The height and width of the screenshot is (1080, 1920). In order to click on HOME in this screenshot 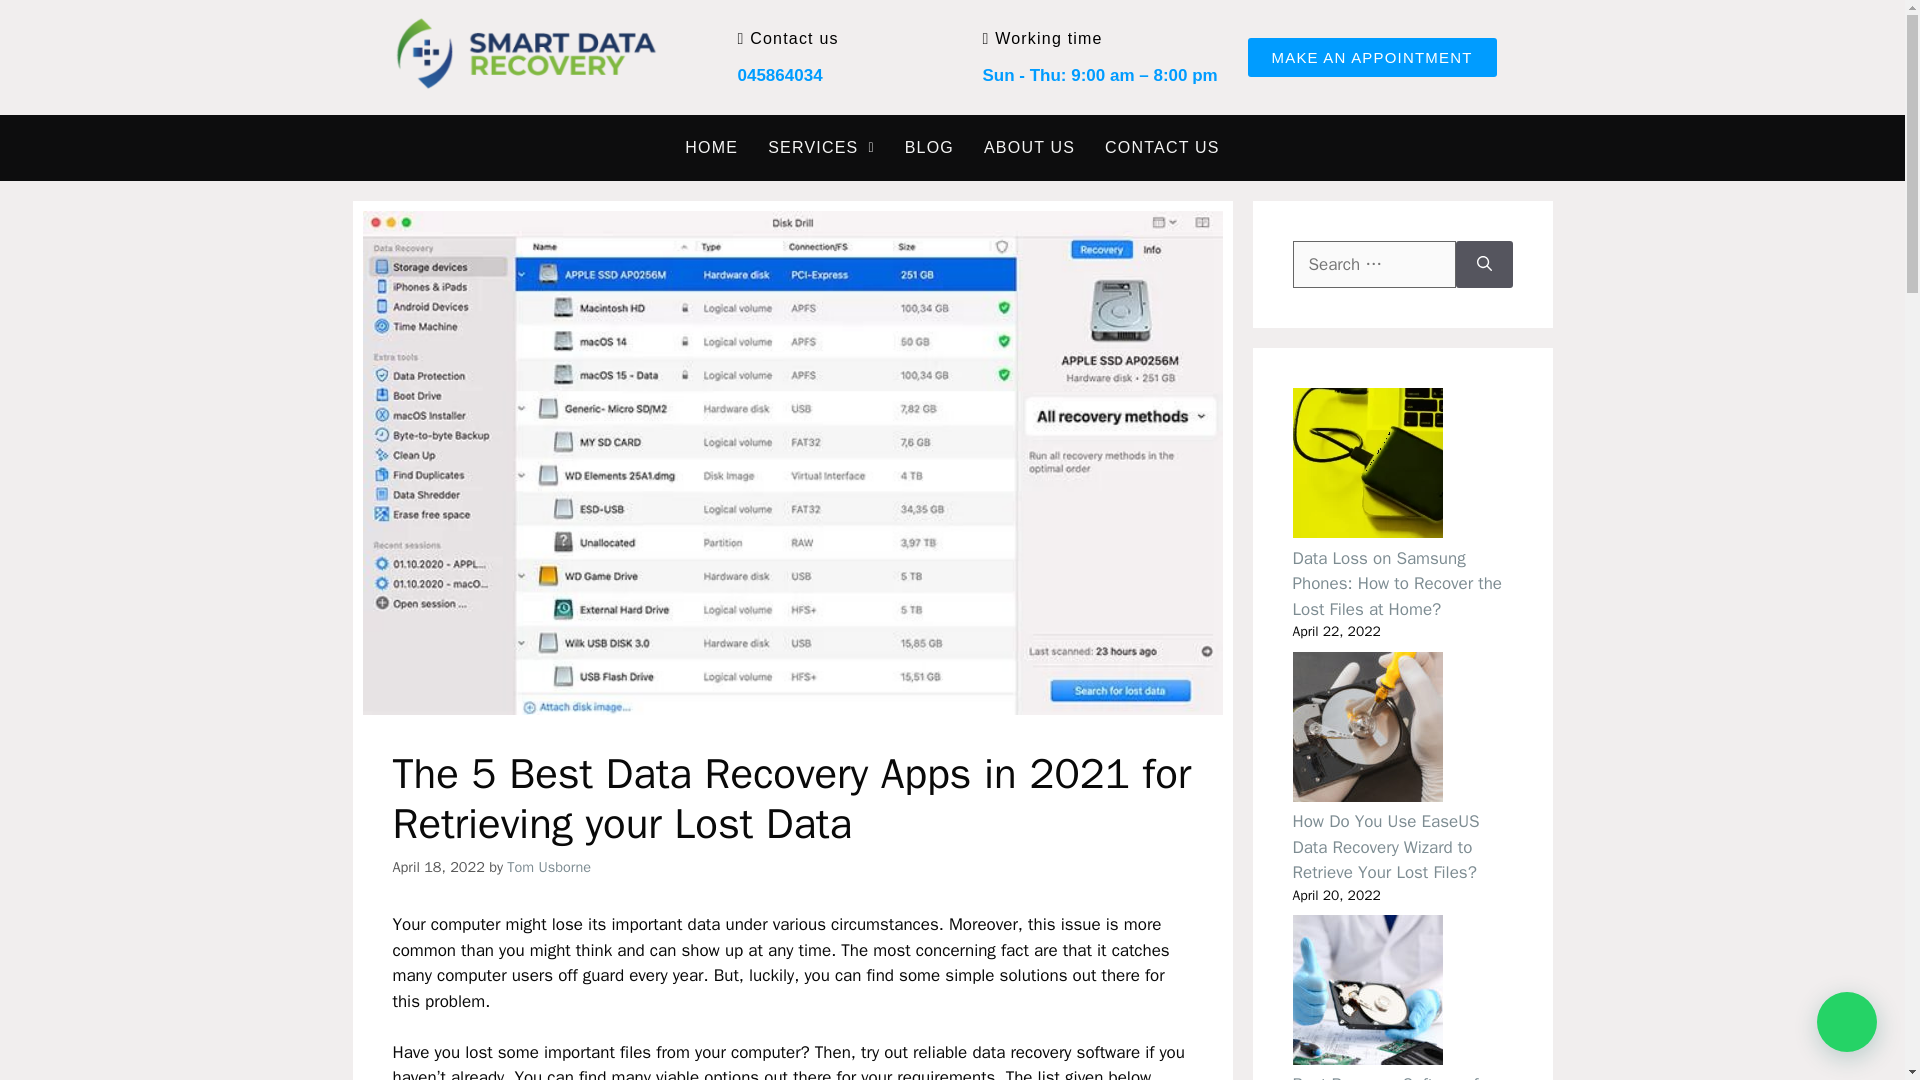, I will do `click(711, 148)`.